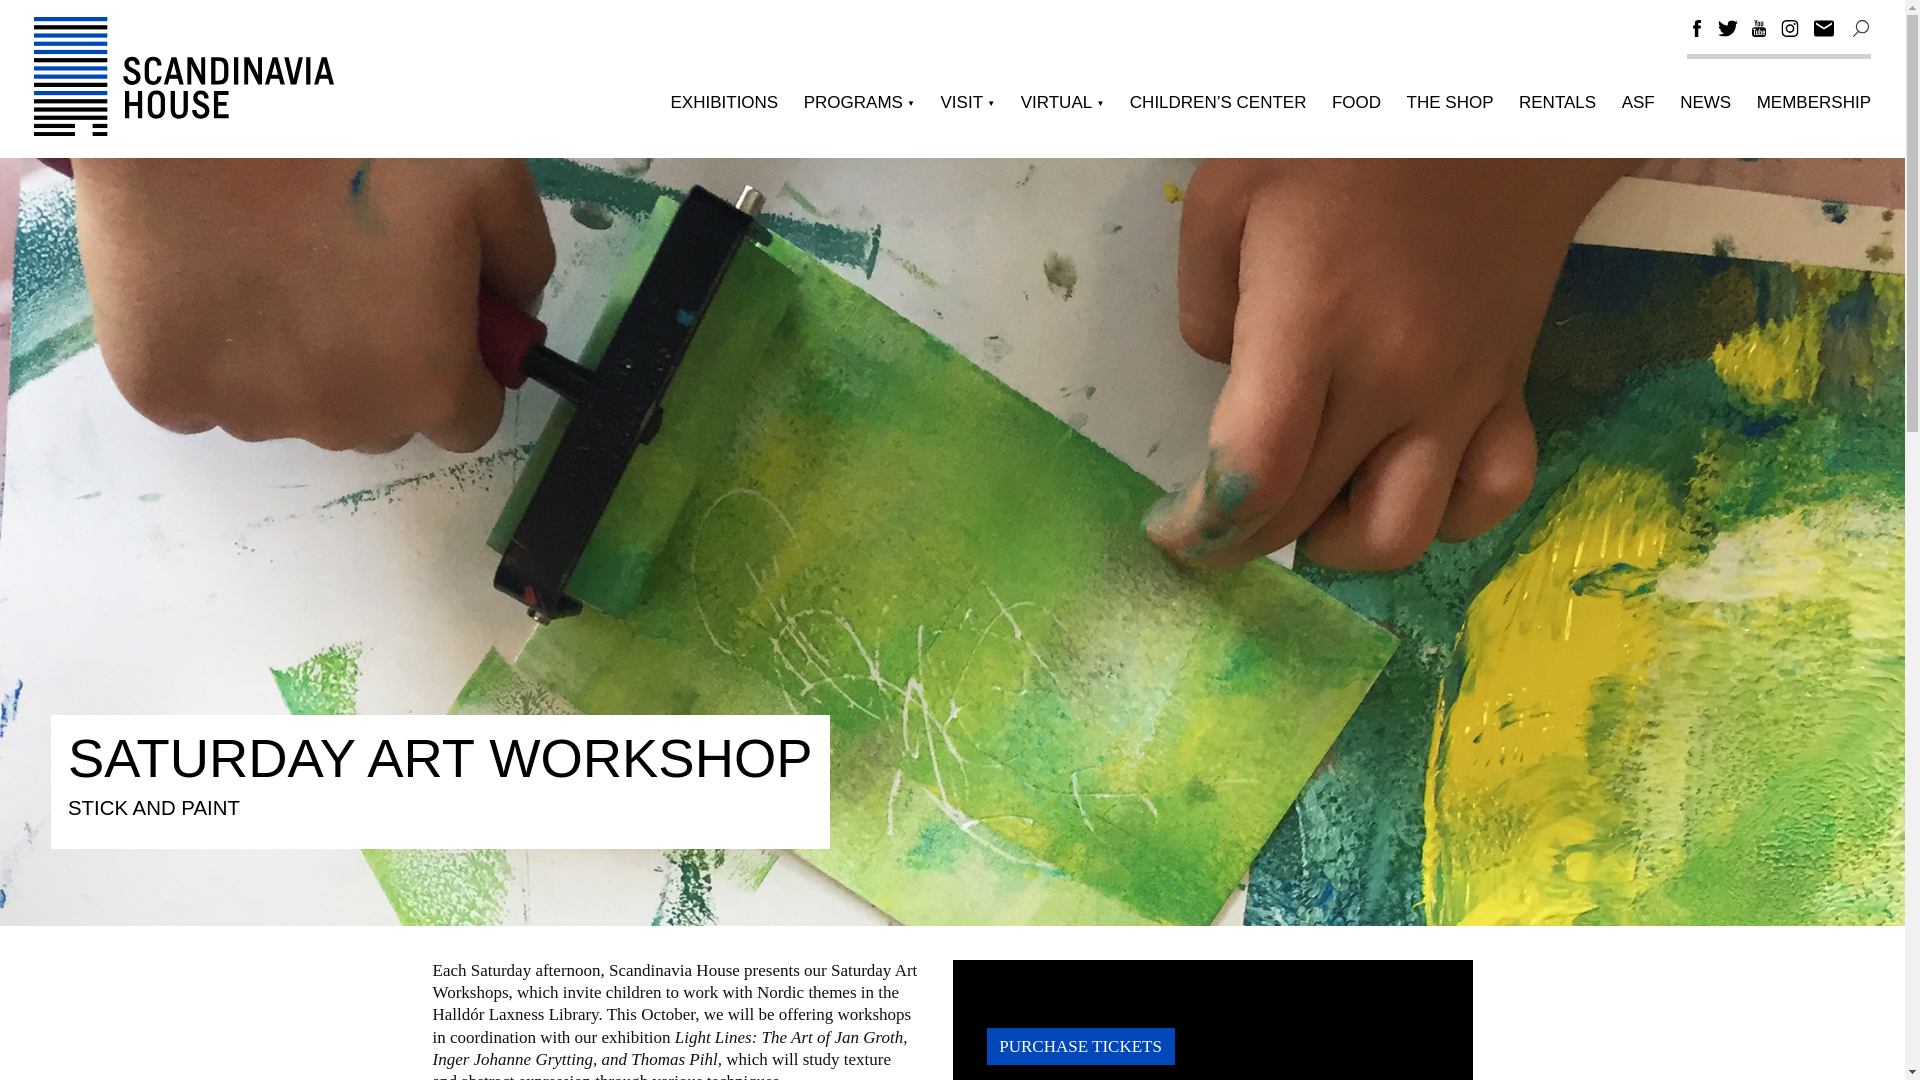 The image size is (1920, 1080). What do you see at coordinates (1696, 28) in the screenshot?
I see `Facebook` at bounding box center [1696, 28].